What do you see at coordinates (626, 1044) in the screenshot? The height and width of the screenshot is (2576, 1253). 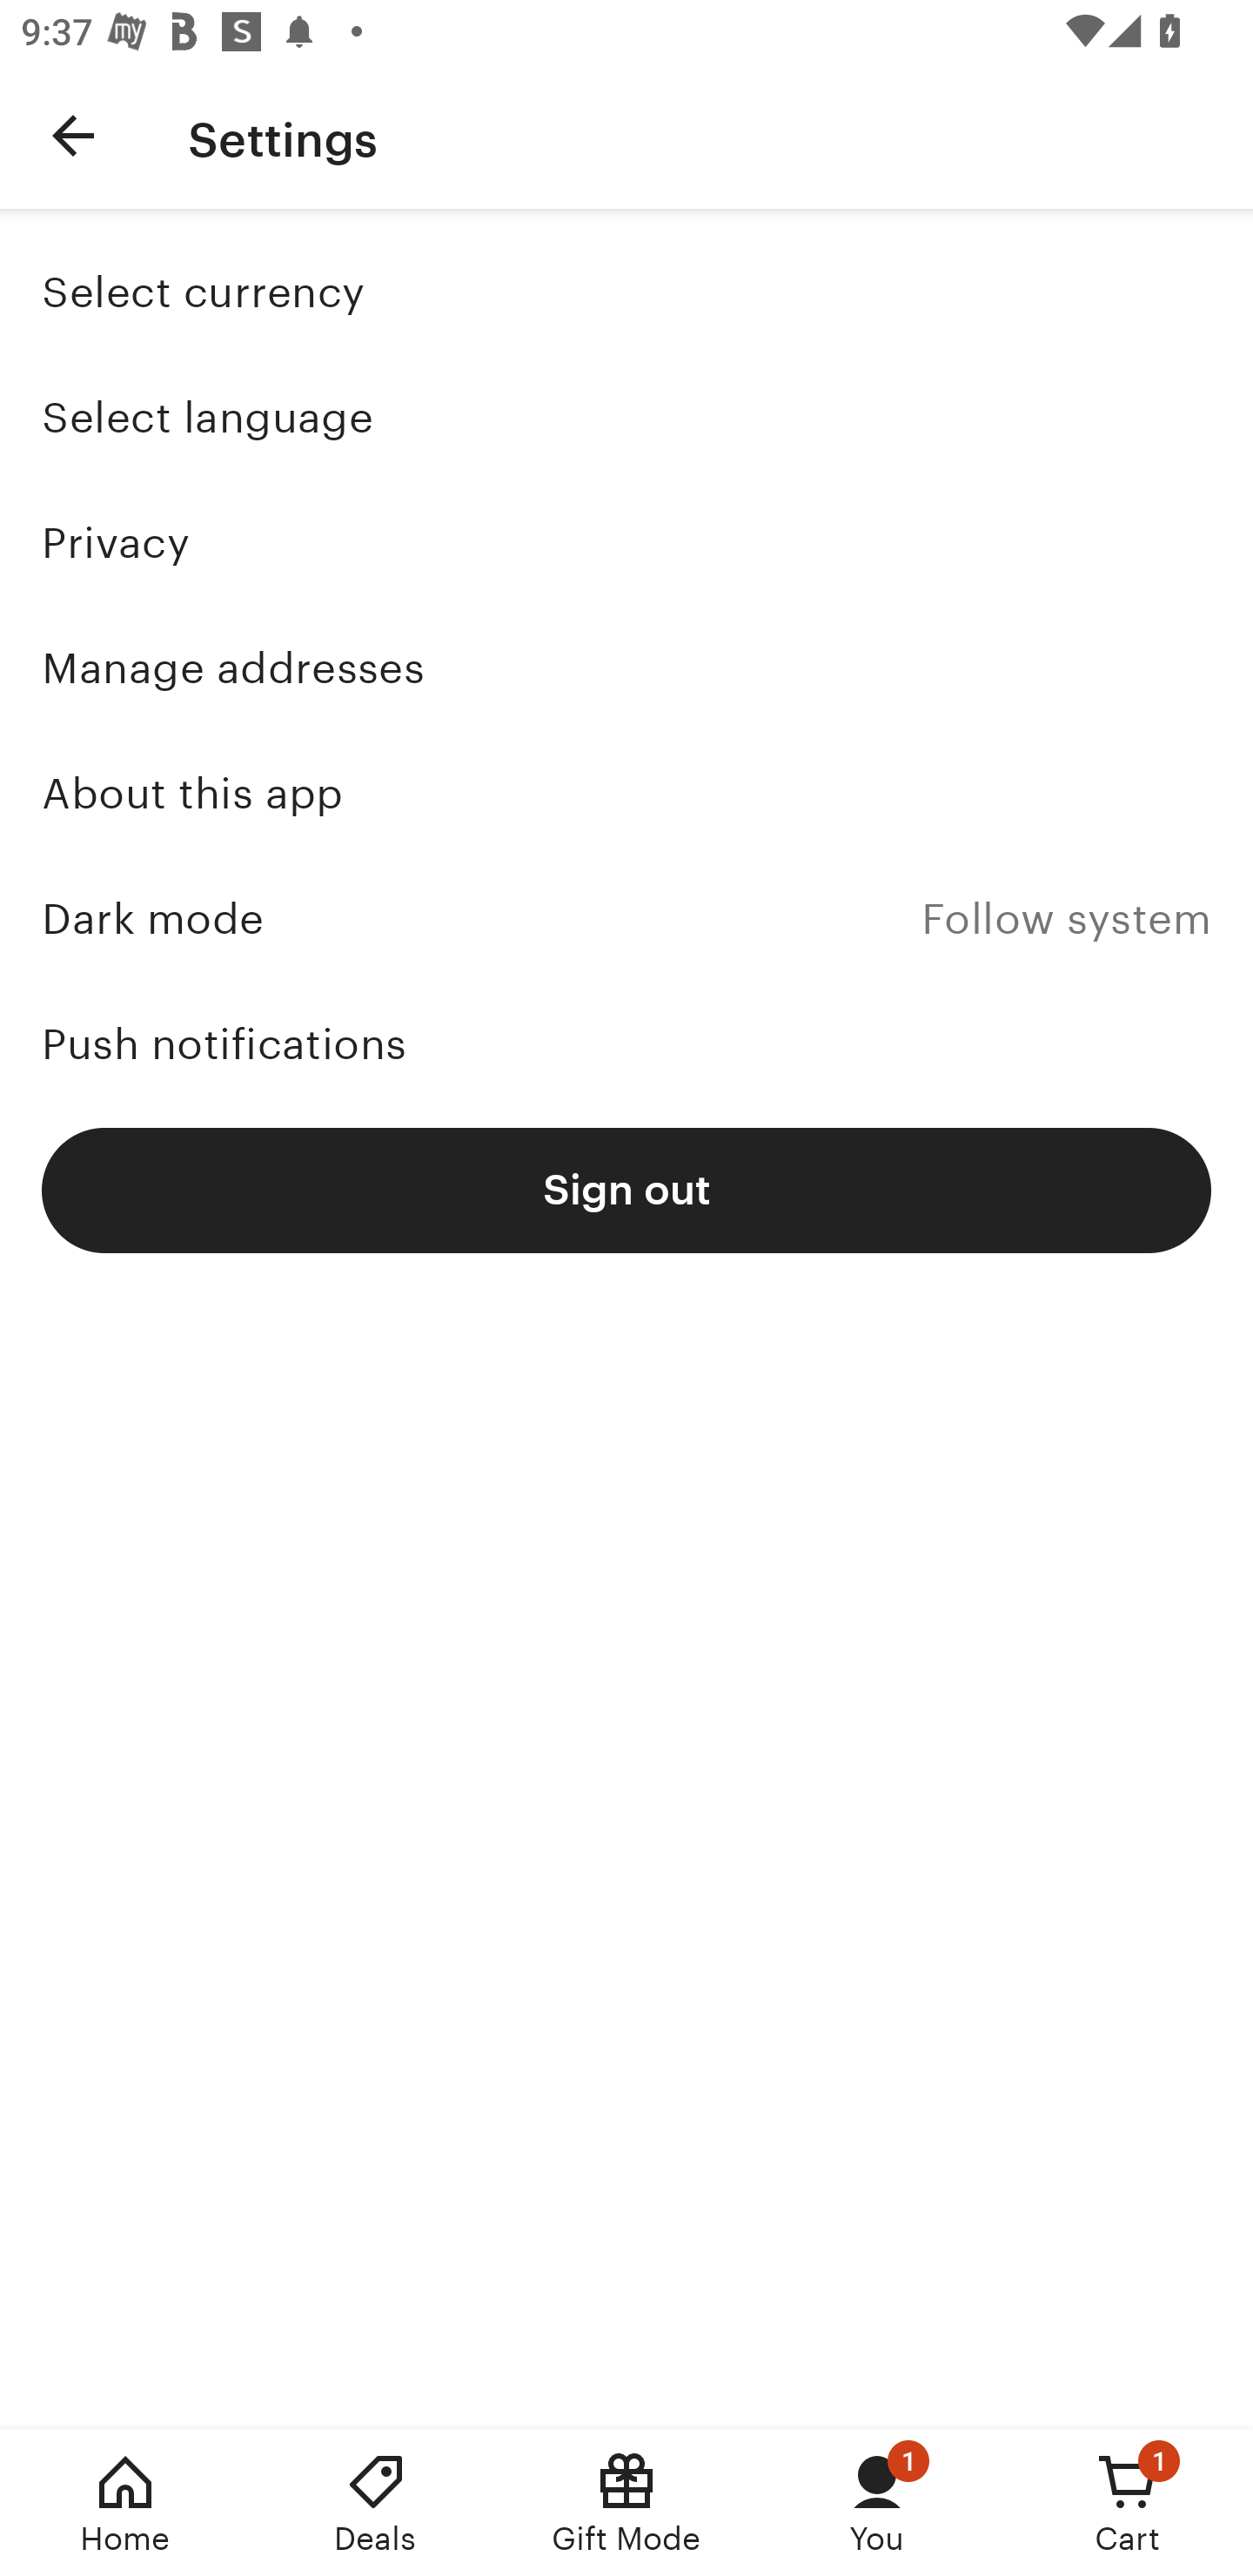 I see `Push notifications` at bounding box center [626, 1044].